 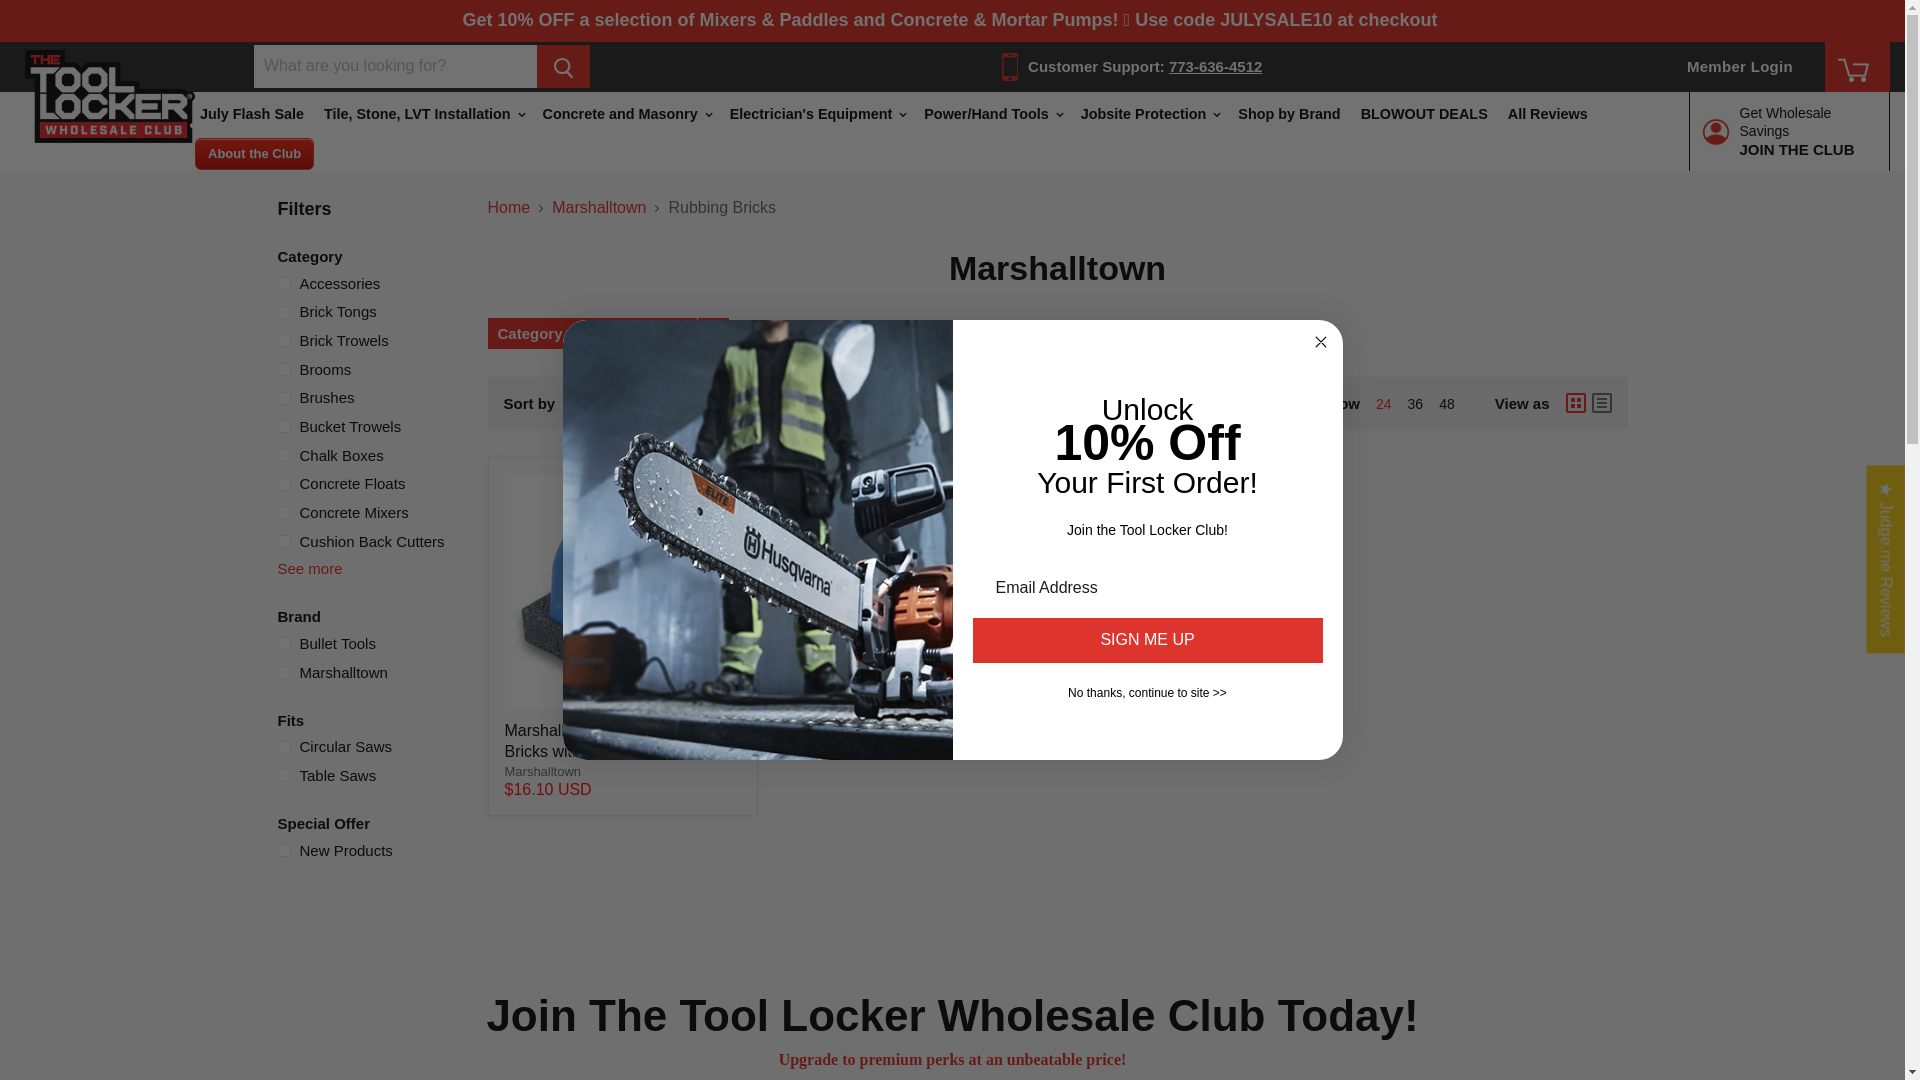 What do you see at coordinates (1856, 74) in the screenshot?
I see `View cart` at bounding box center [1856, 74].